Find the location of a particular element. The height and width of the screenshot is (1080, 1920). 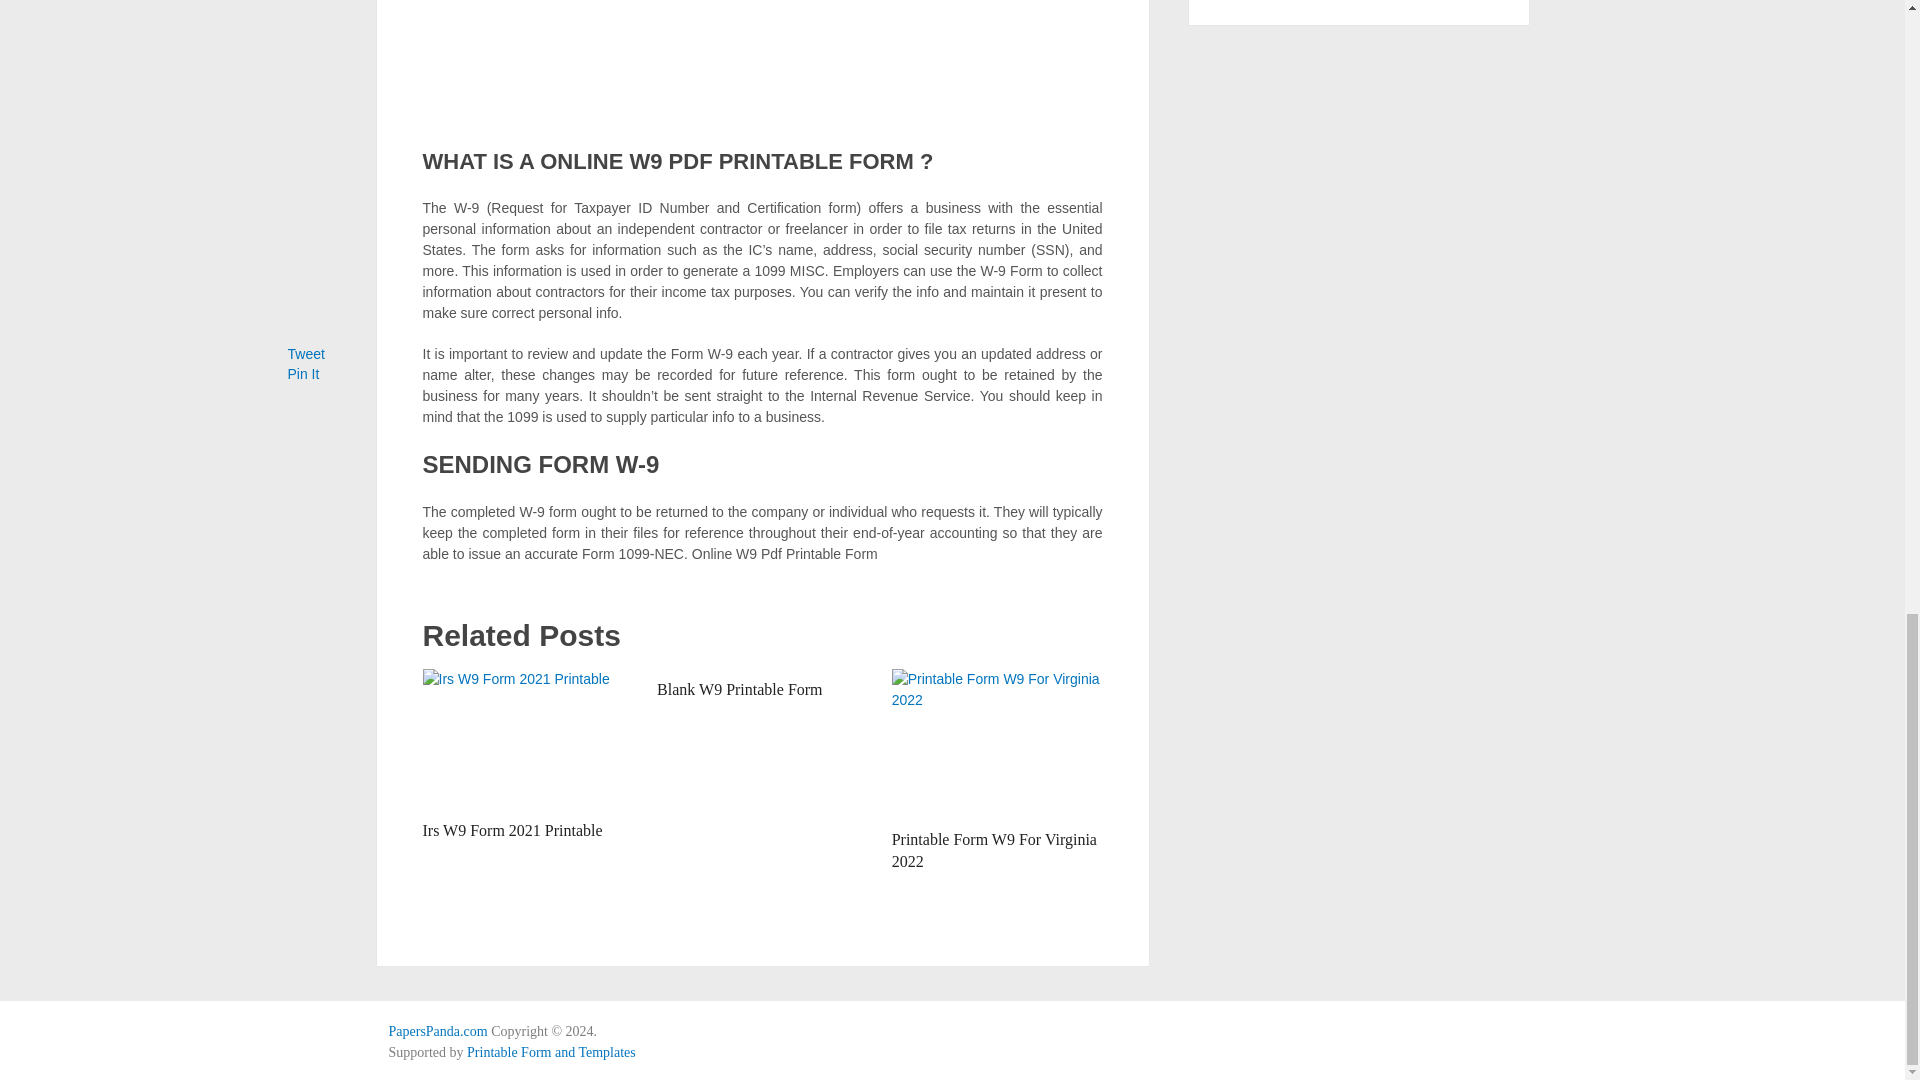

Irs W9 Form 2021 Printable is located at coordinates (512, 830).